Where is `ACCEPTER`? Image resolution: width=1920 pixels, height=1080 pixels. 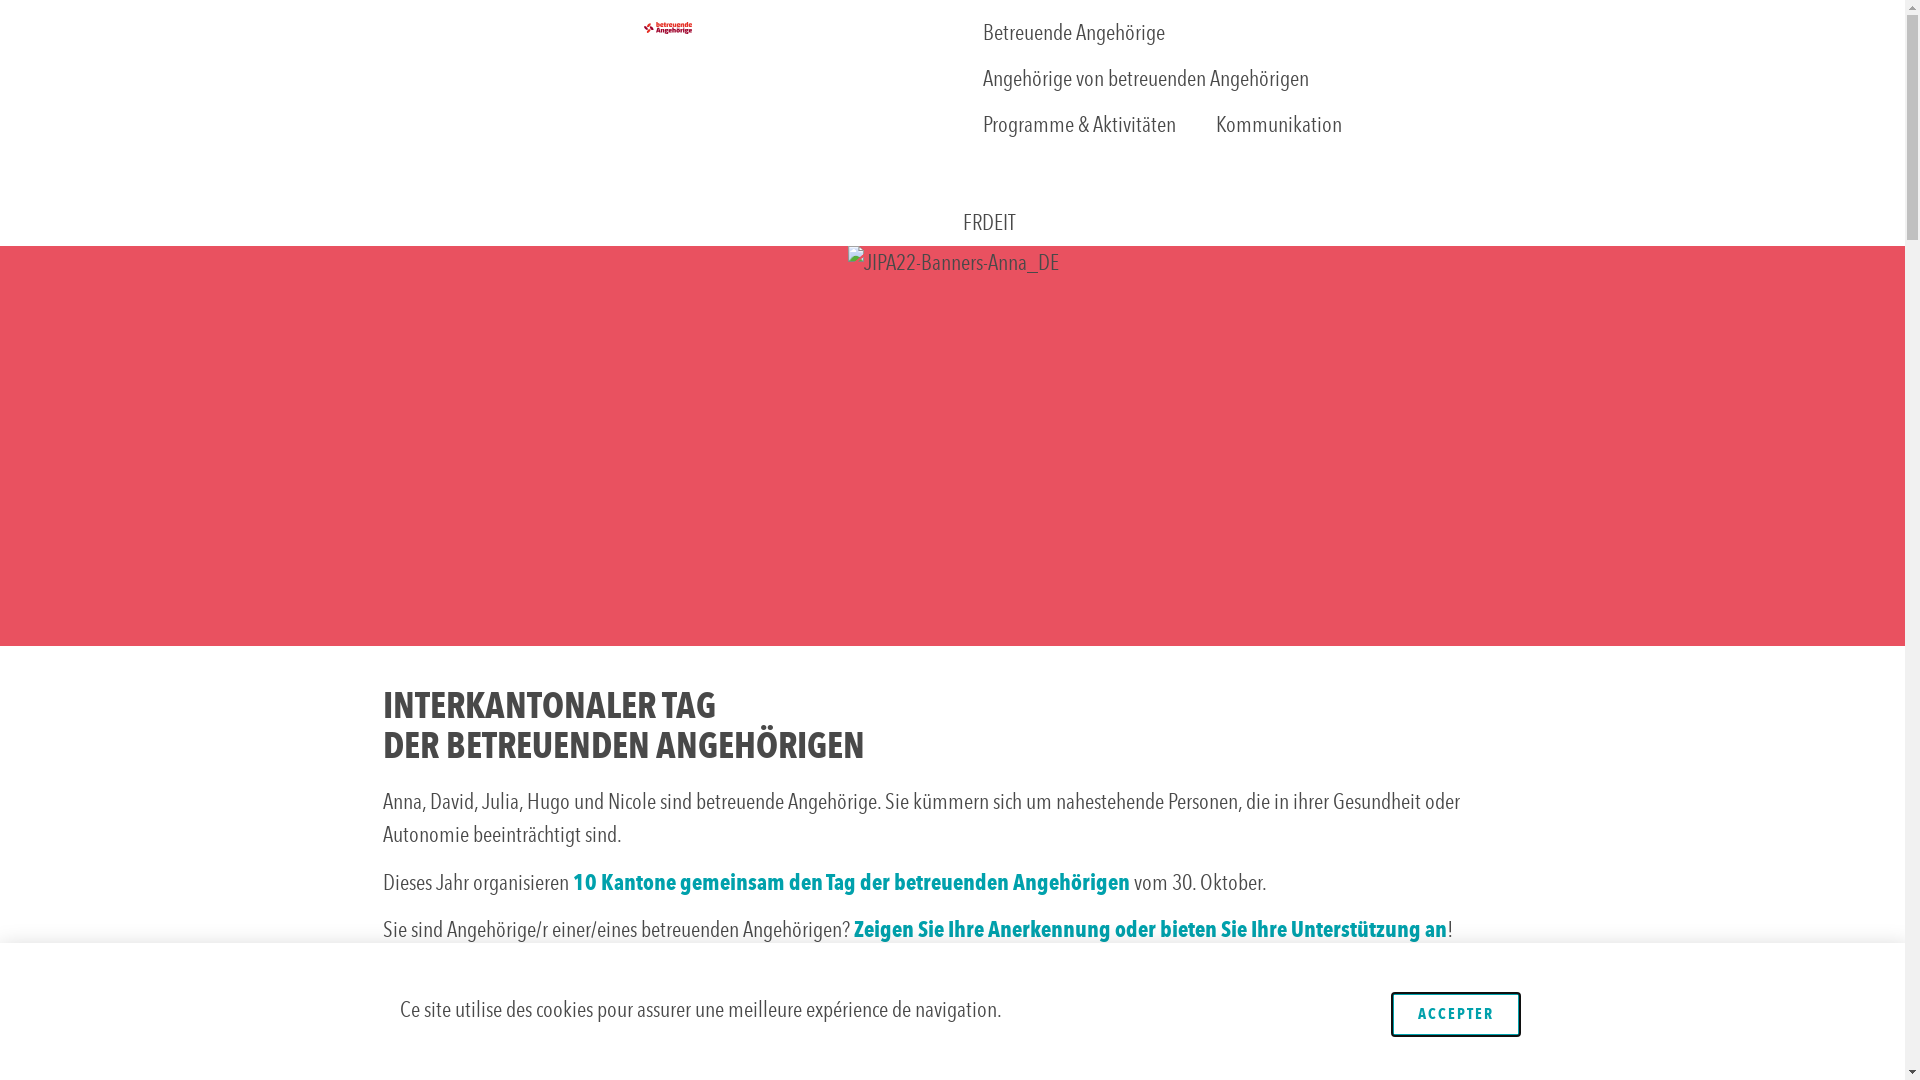
ACCEPTER is located at coordinates (1456, 1014).